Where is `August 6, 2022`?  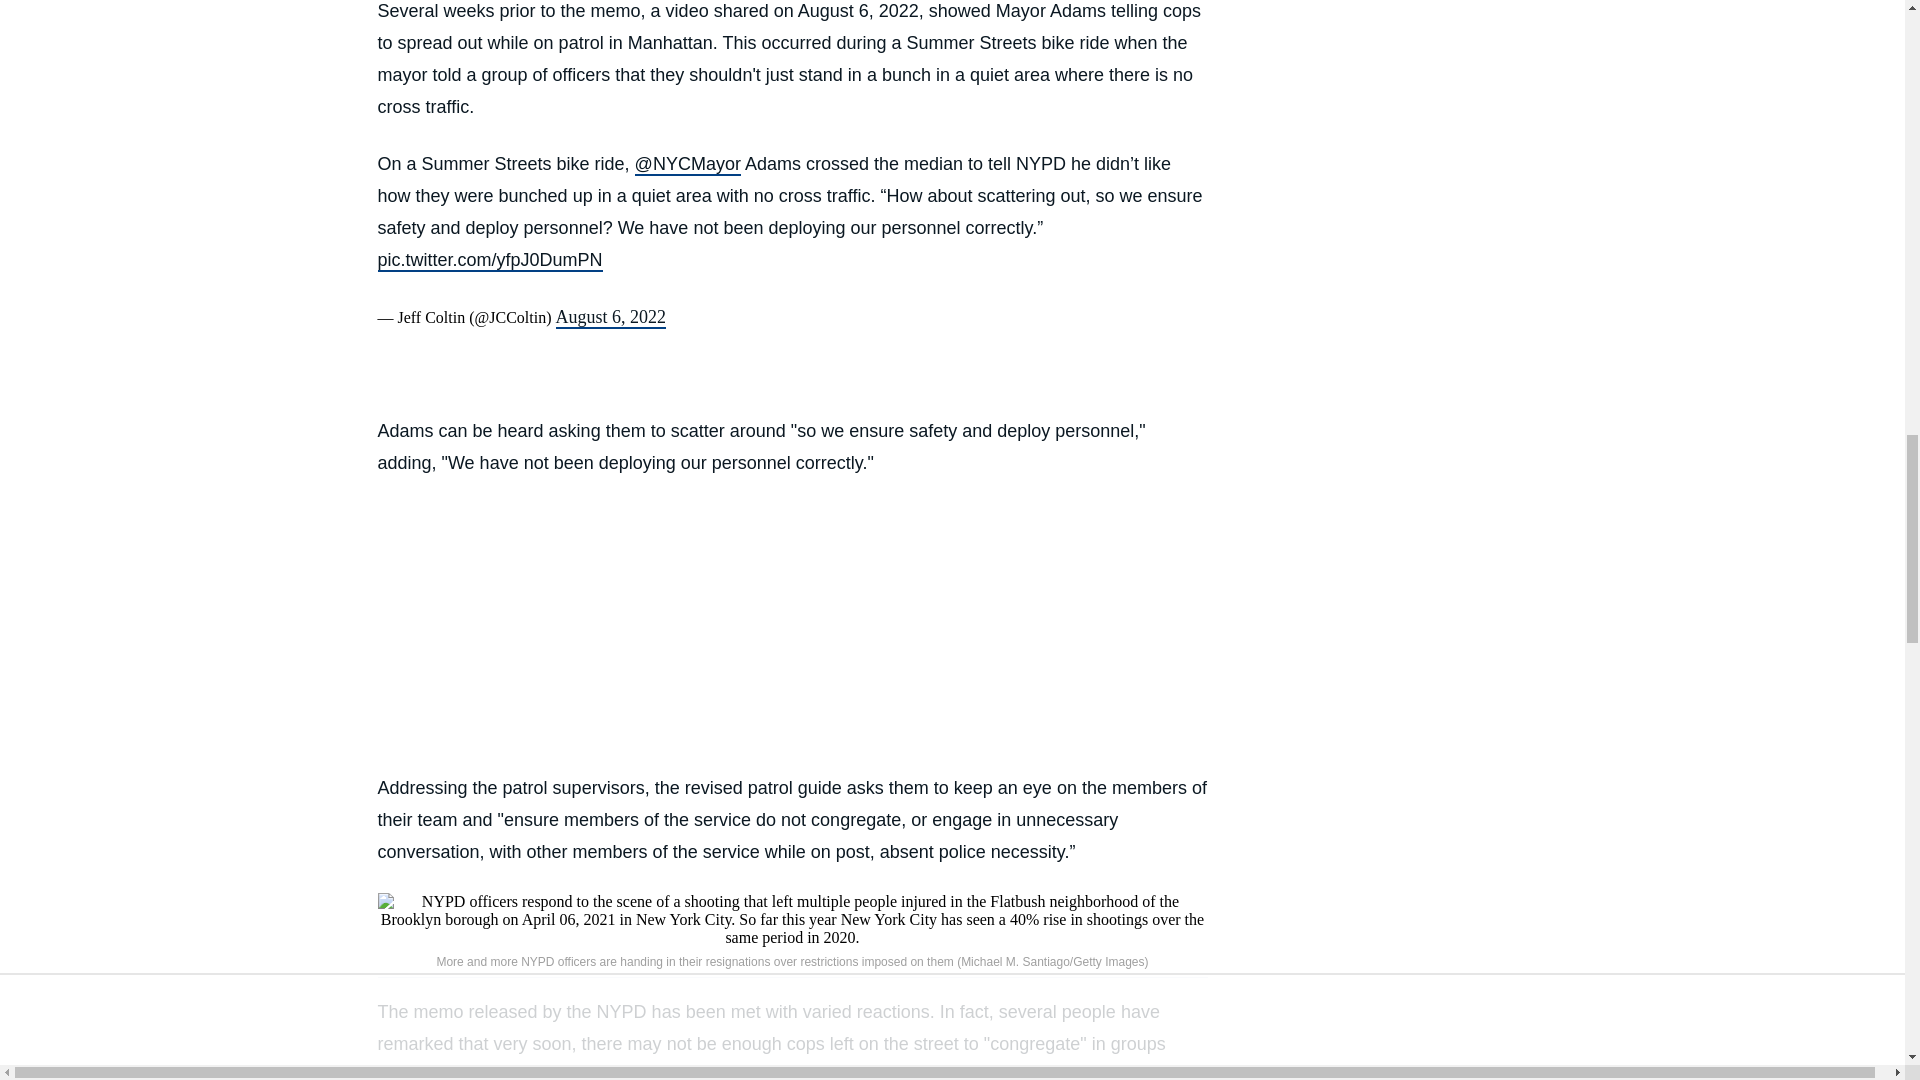 August 6, 2022 is located at coordinates (611, 318).